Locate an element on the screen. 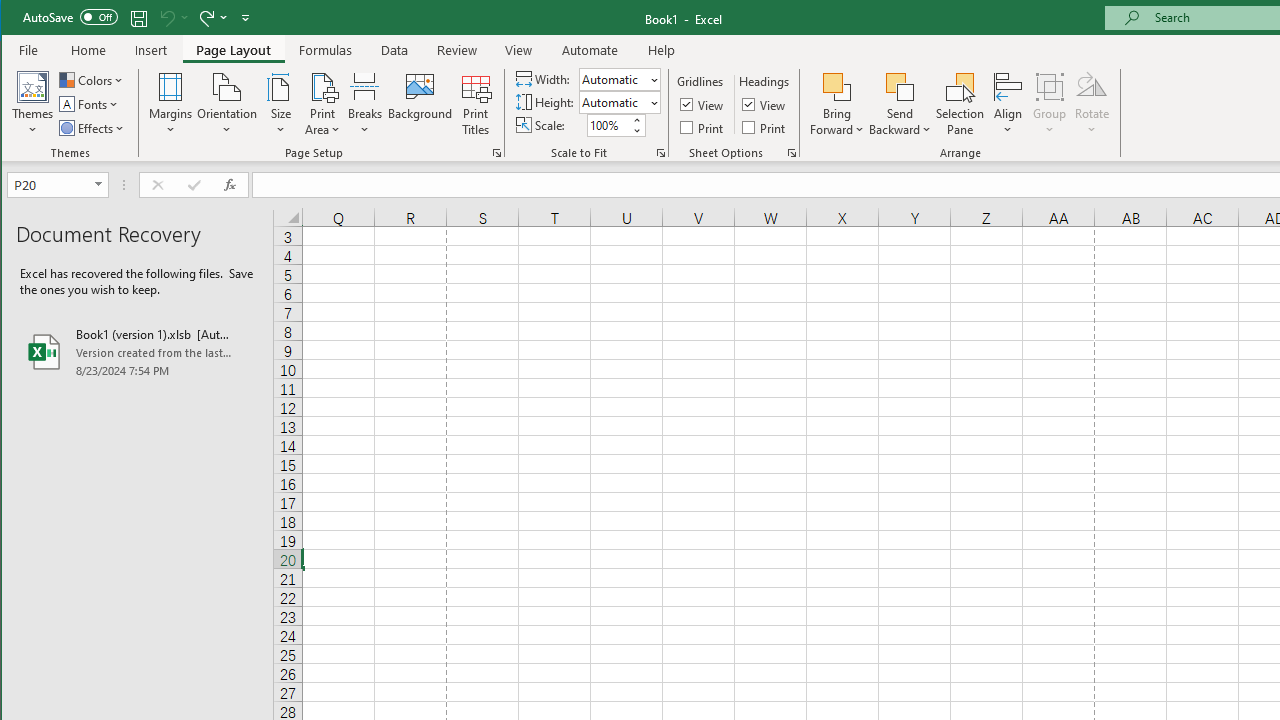 The height and width of the screenshot is (720, 1280). Effects is located at coordinates (93, 128).